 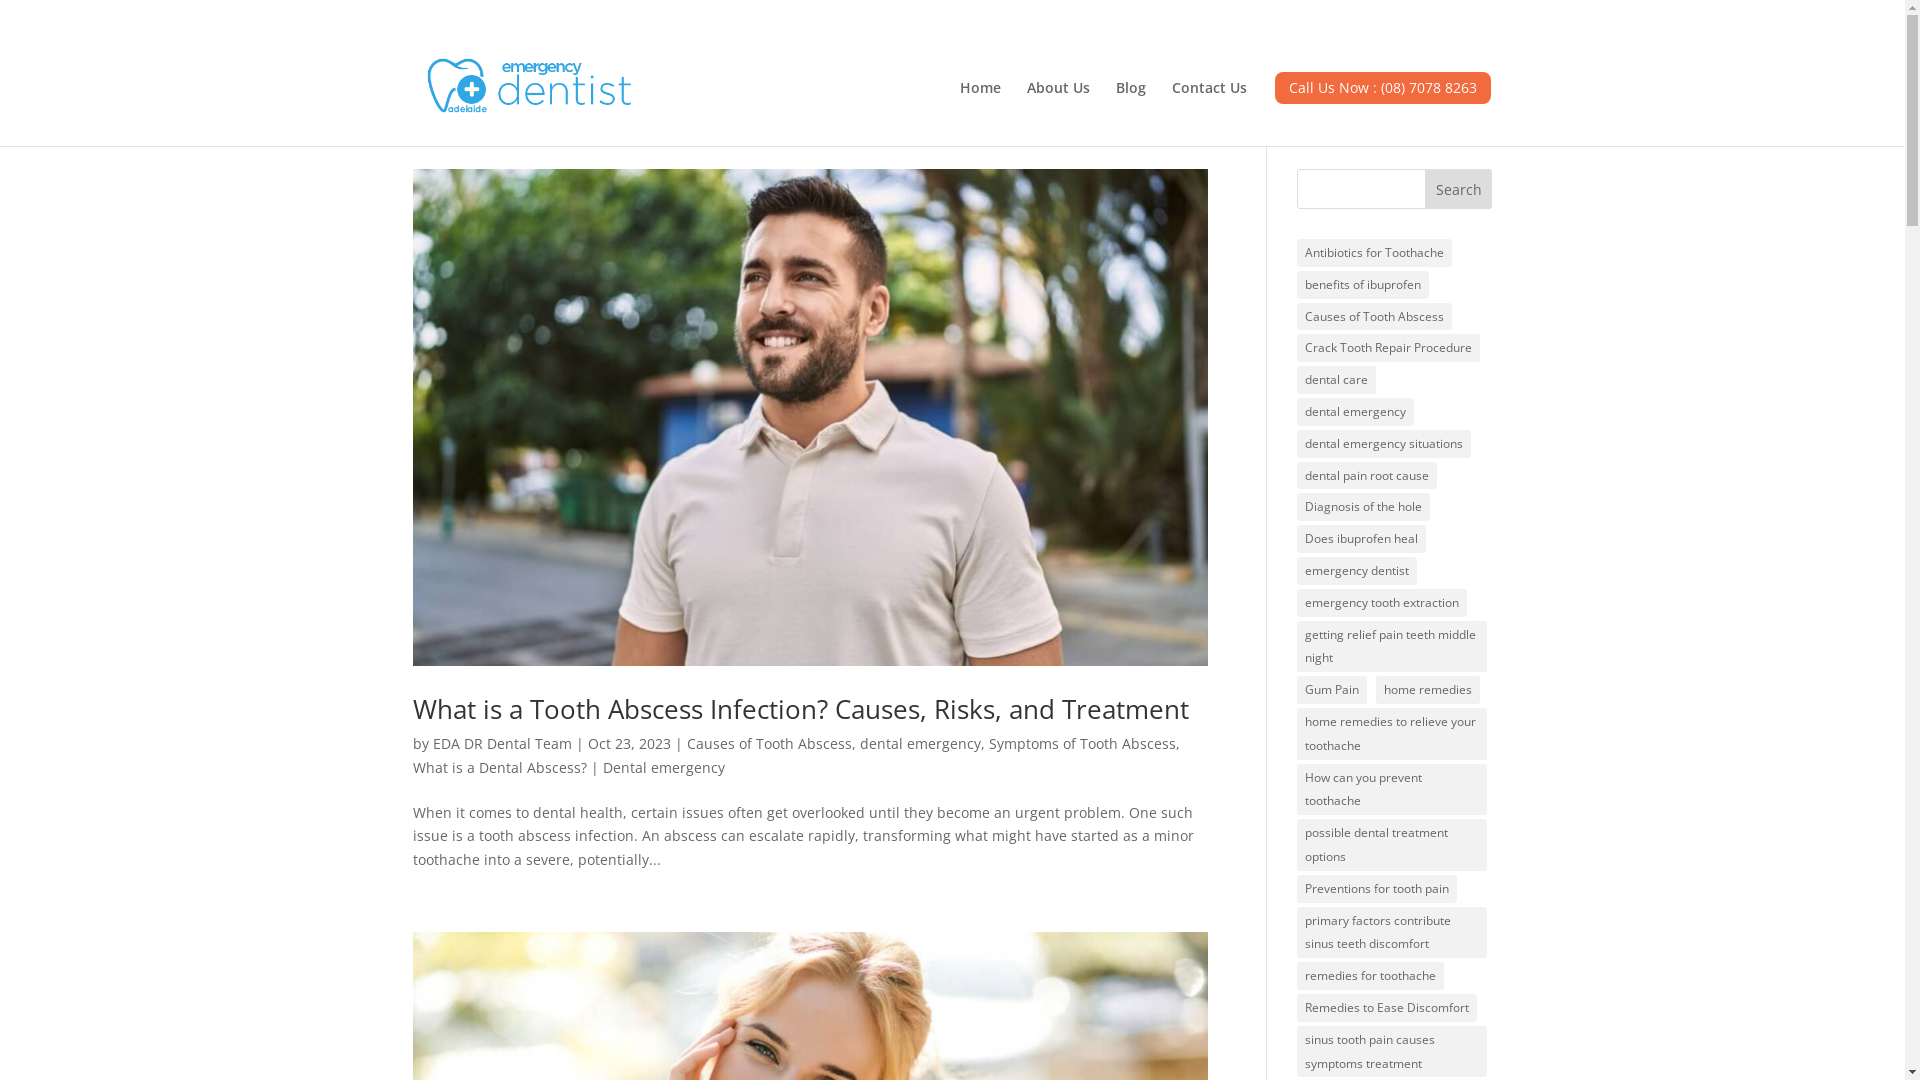 What do you see at coordinates (1364, 507) in the screenshot?
I see `Diagnosis of the hole` at bounding box center [1364, 507].